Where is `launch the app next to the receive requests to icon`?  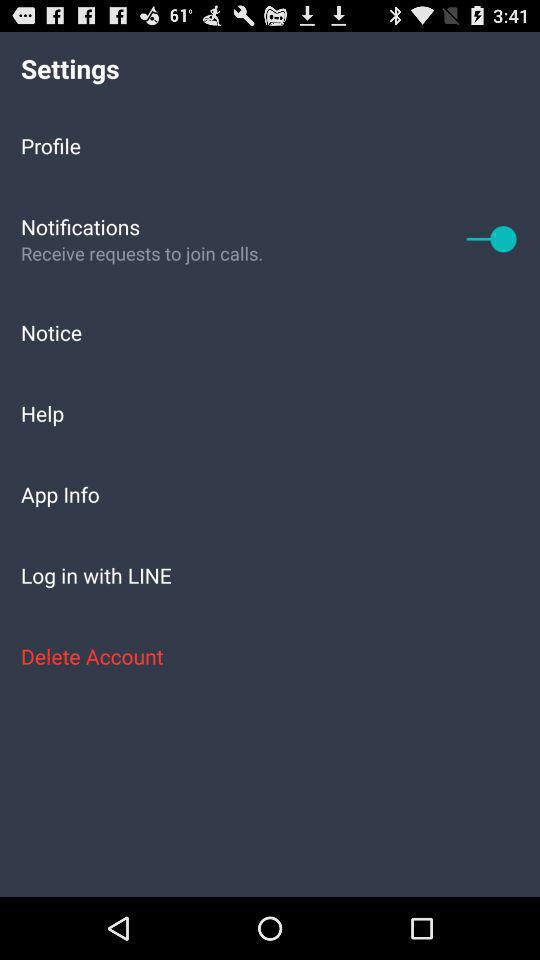
launch the app next to the receive requests to icon is located at coordinates (492, 238).